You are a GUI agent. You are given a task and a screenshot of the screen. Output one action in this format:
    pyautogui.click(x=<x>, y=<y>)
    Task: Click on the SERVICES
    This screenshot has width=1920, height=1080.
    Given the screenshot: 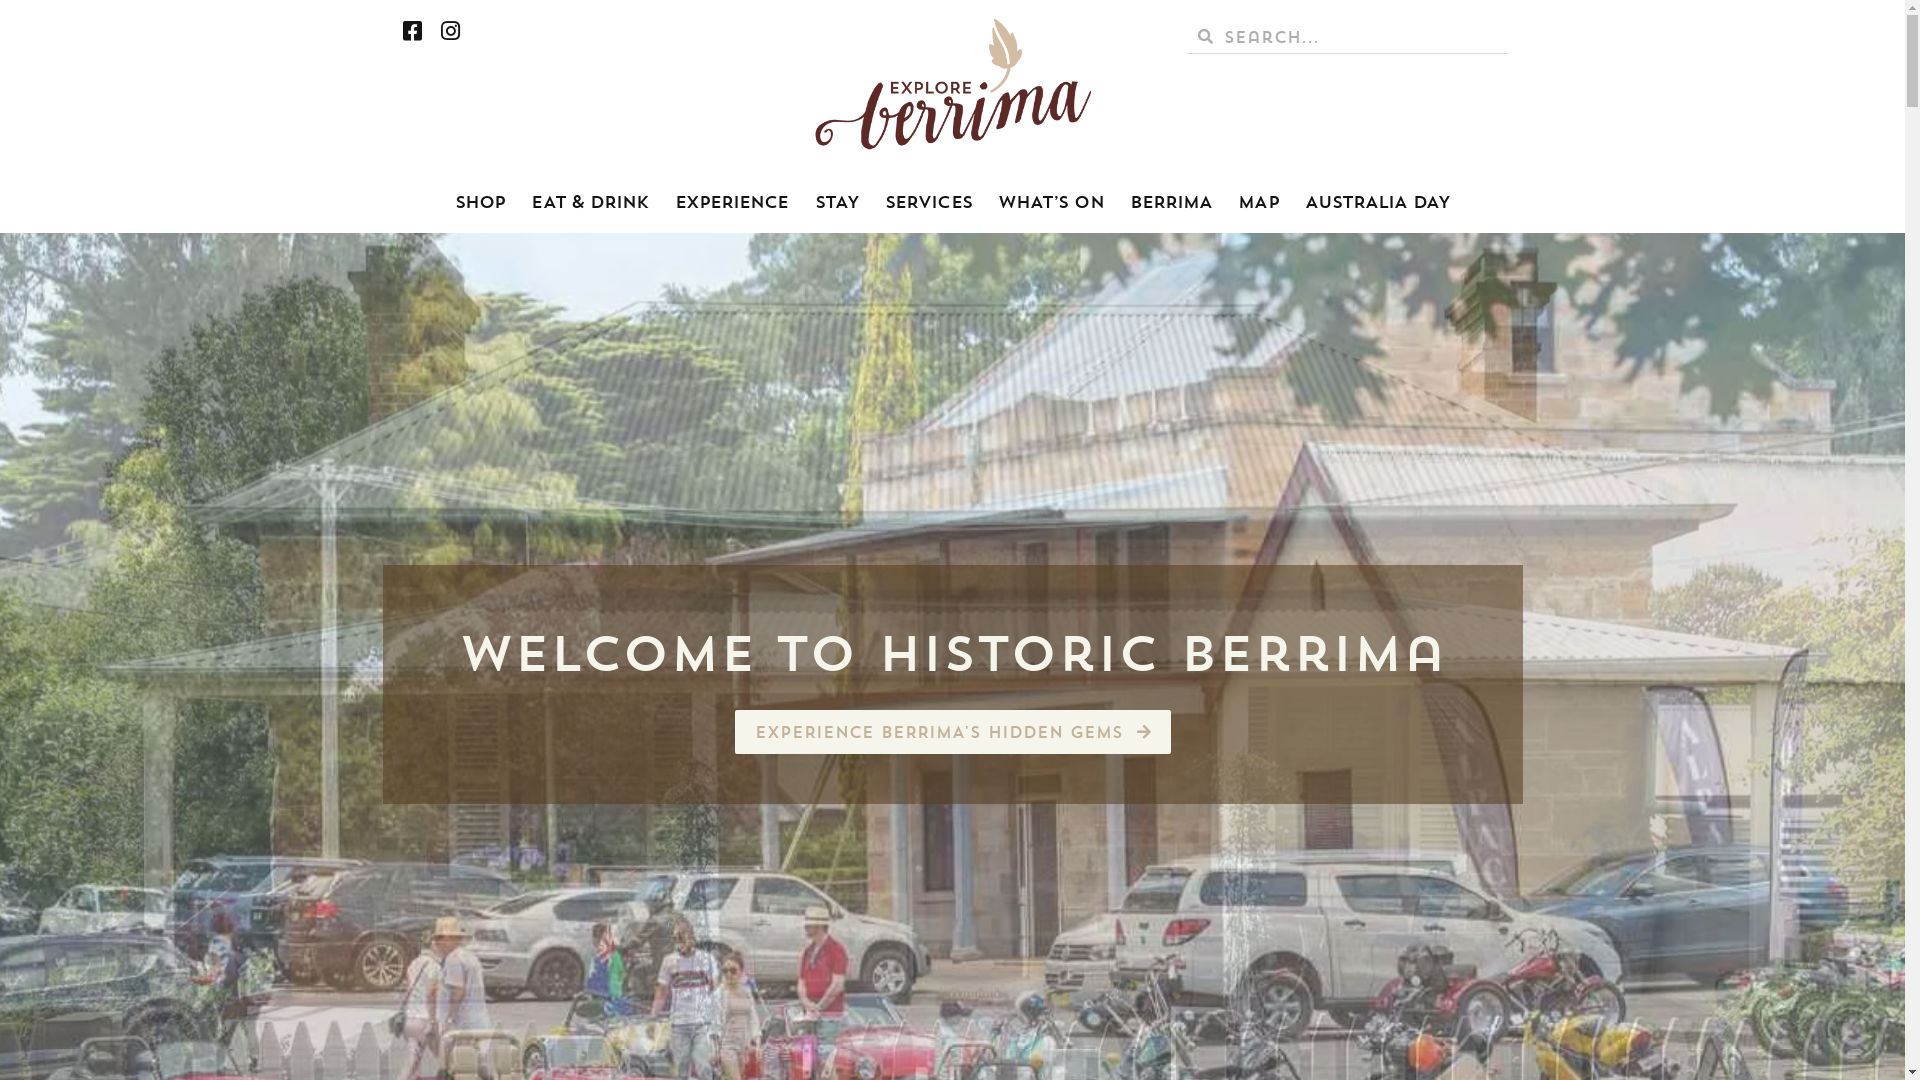 What is the action you would take?
    pyautogui.click(x=928, y=202)
    